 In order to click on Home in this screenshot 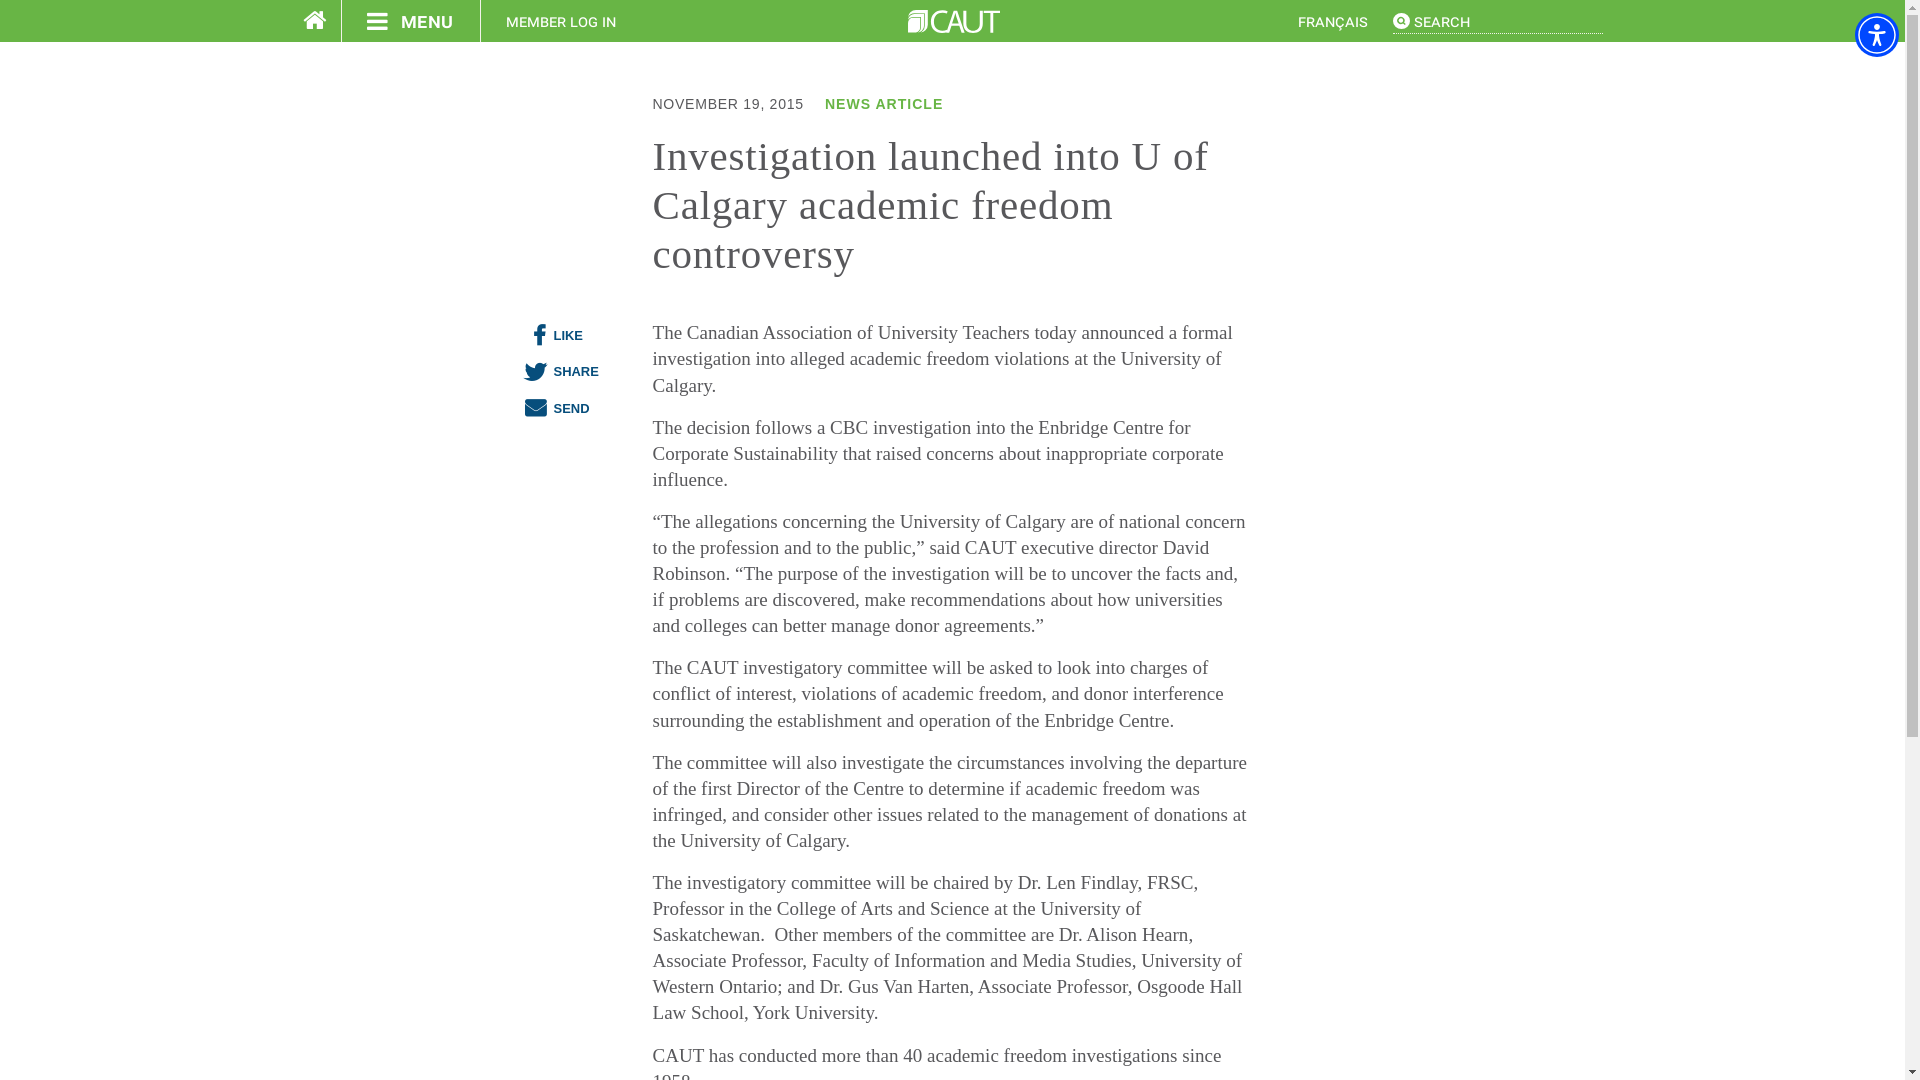, I will do `click(954, 21)`.